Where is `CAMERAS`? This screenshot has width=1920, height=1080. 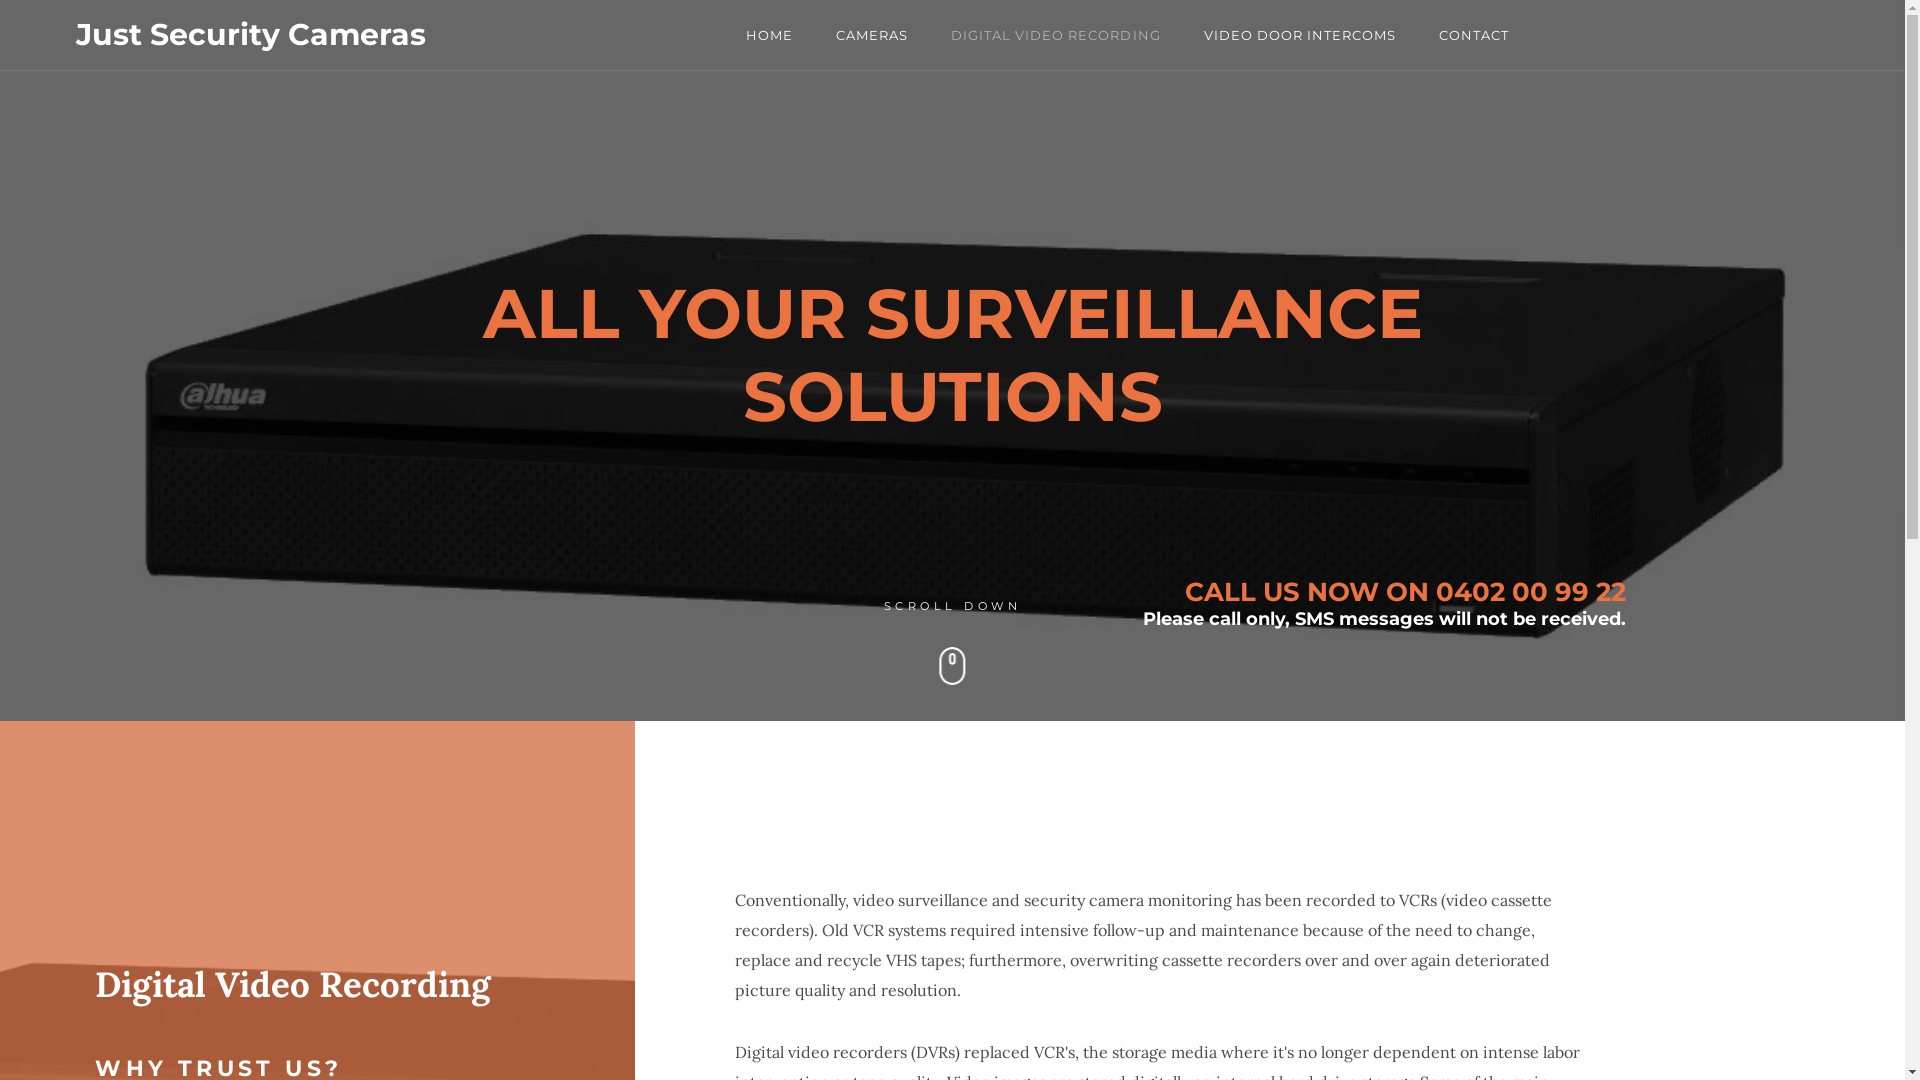
CAMERAS is located at coordinates (872, 35).